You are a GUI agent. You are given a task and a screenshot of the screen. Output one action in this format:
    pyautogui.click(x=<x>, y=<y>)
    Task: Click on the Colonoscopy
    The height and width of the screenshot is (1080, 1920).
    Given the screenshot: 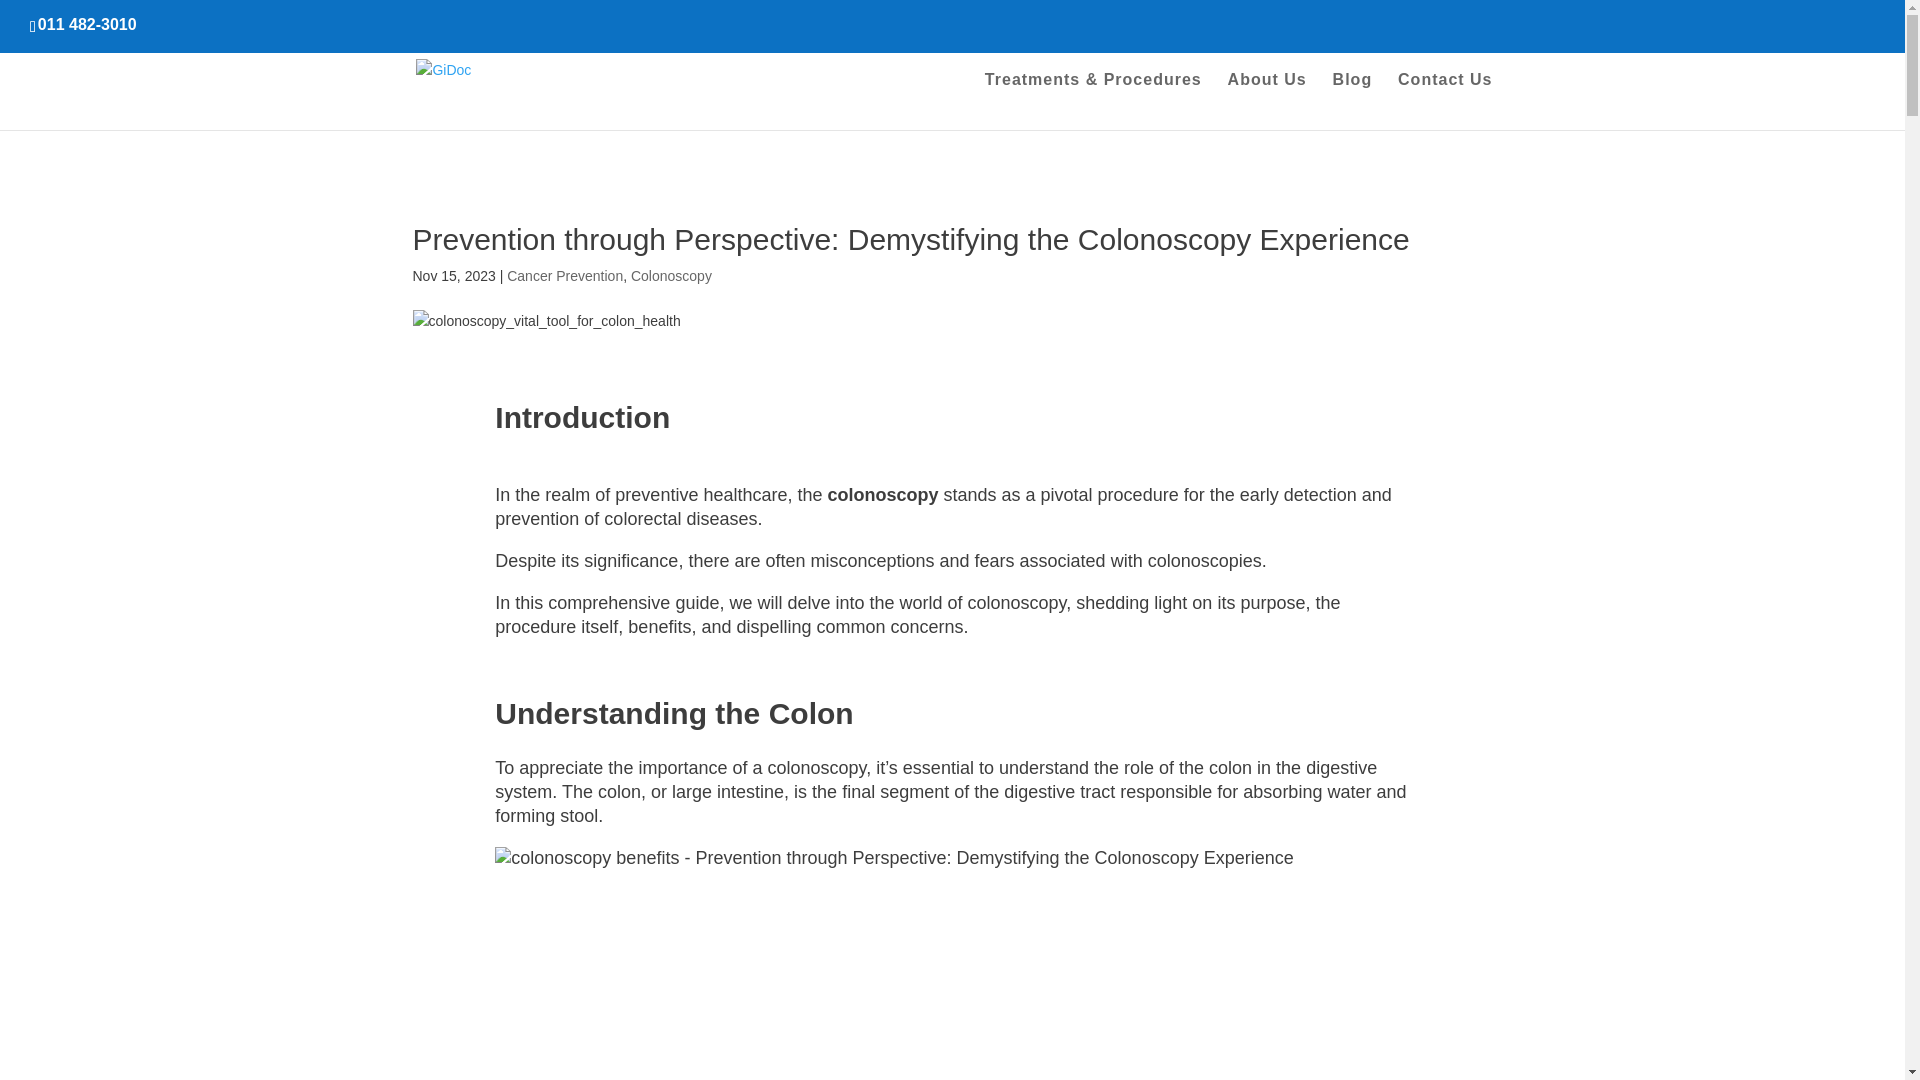 What is the action you would take?
    pyautogui.click(x=672, y=276)
    